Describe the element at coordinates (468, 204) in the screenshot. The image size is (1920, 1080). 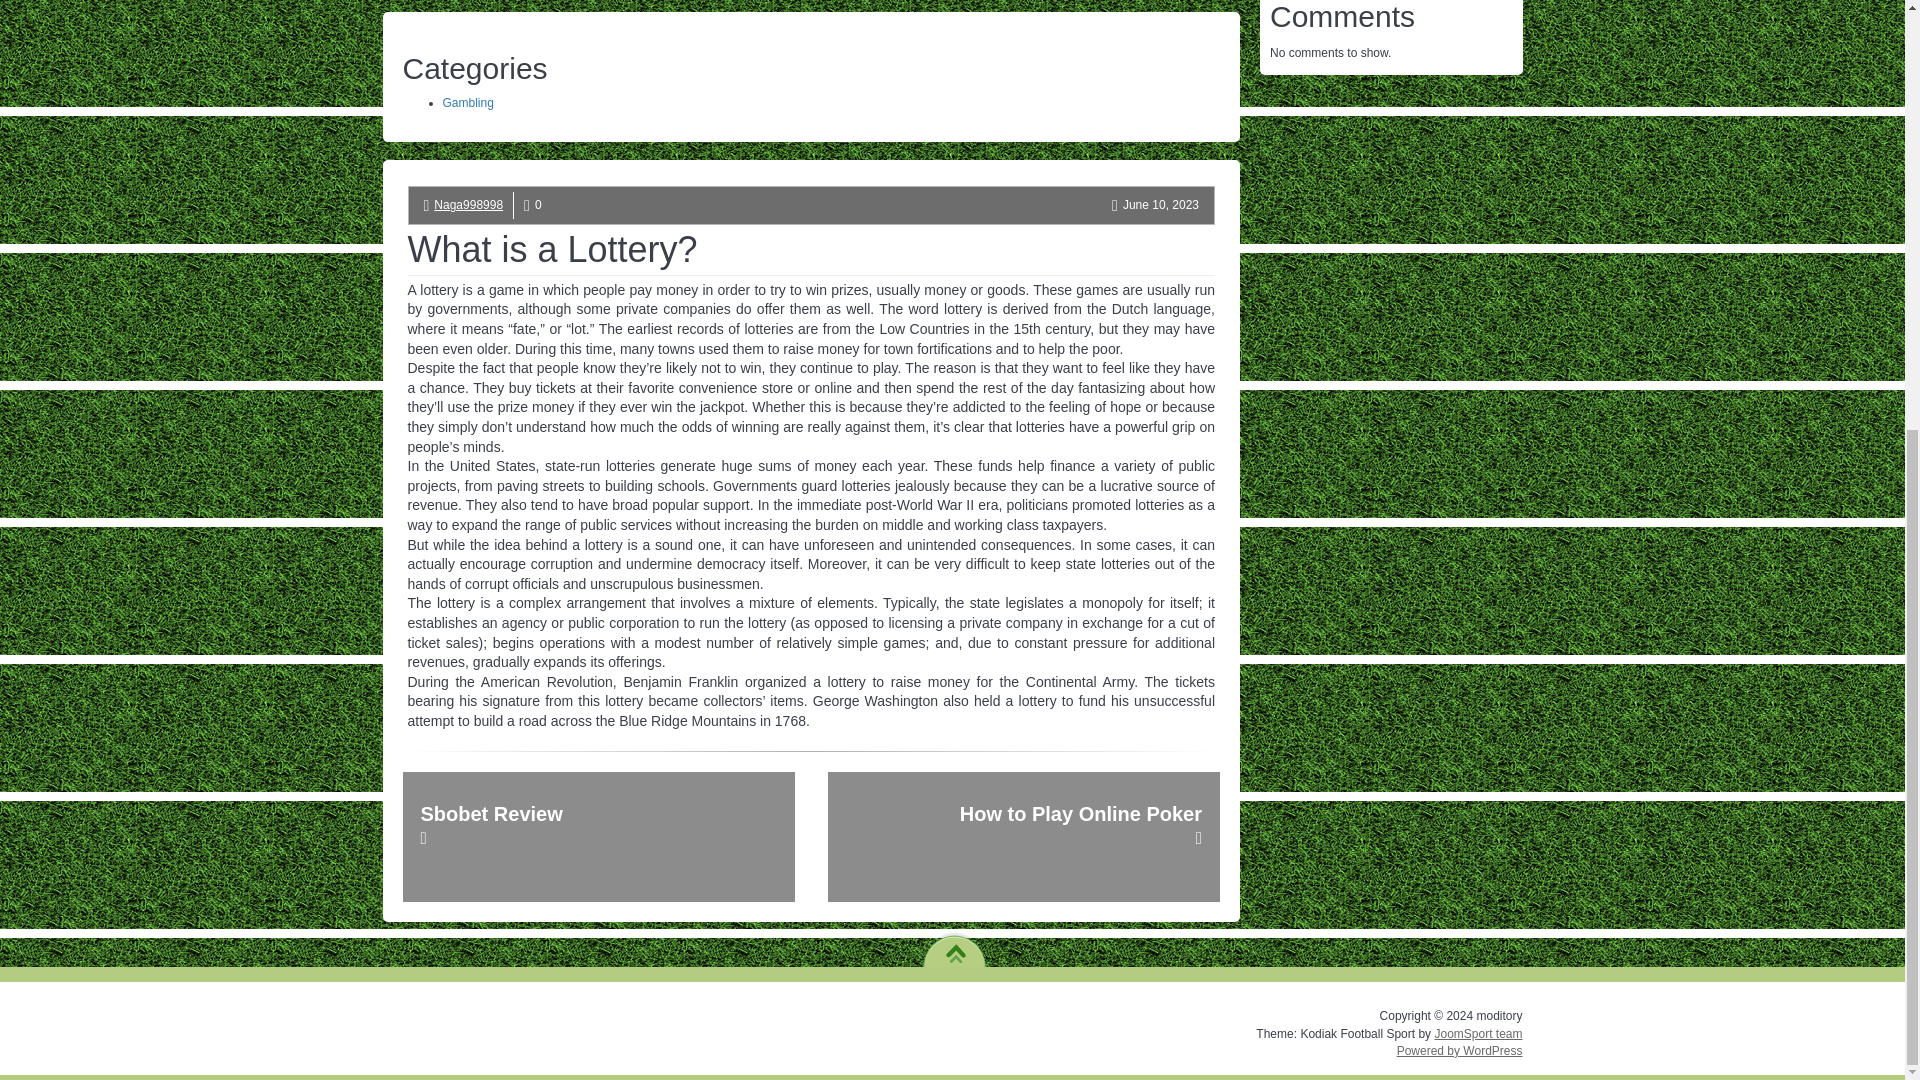
I see `Naga998998` at that location.